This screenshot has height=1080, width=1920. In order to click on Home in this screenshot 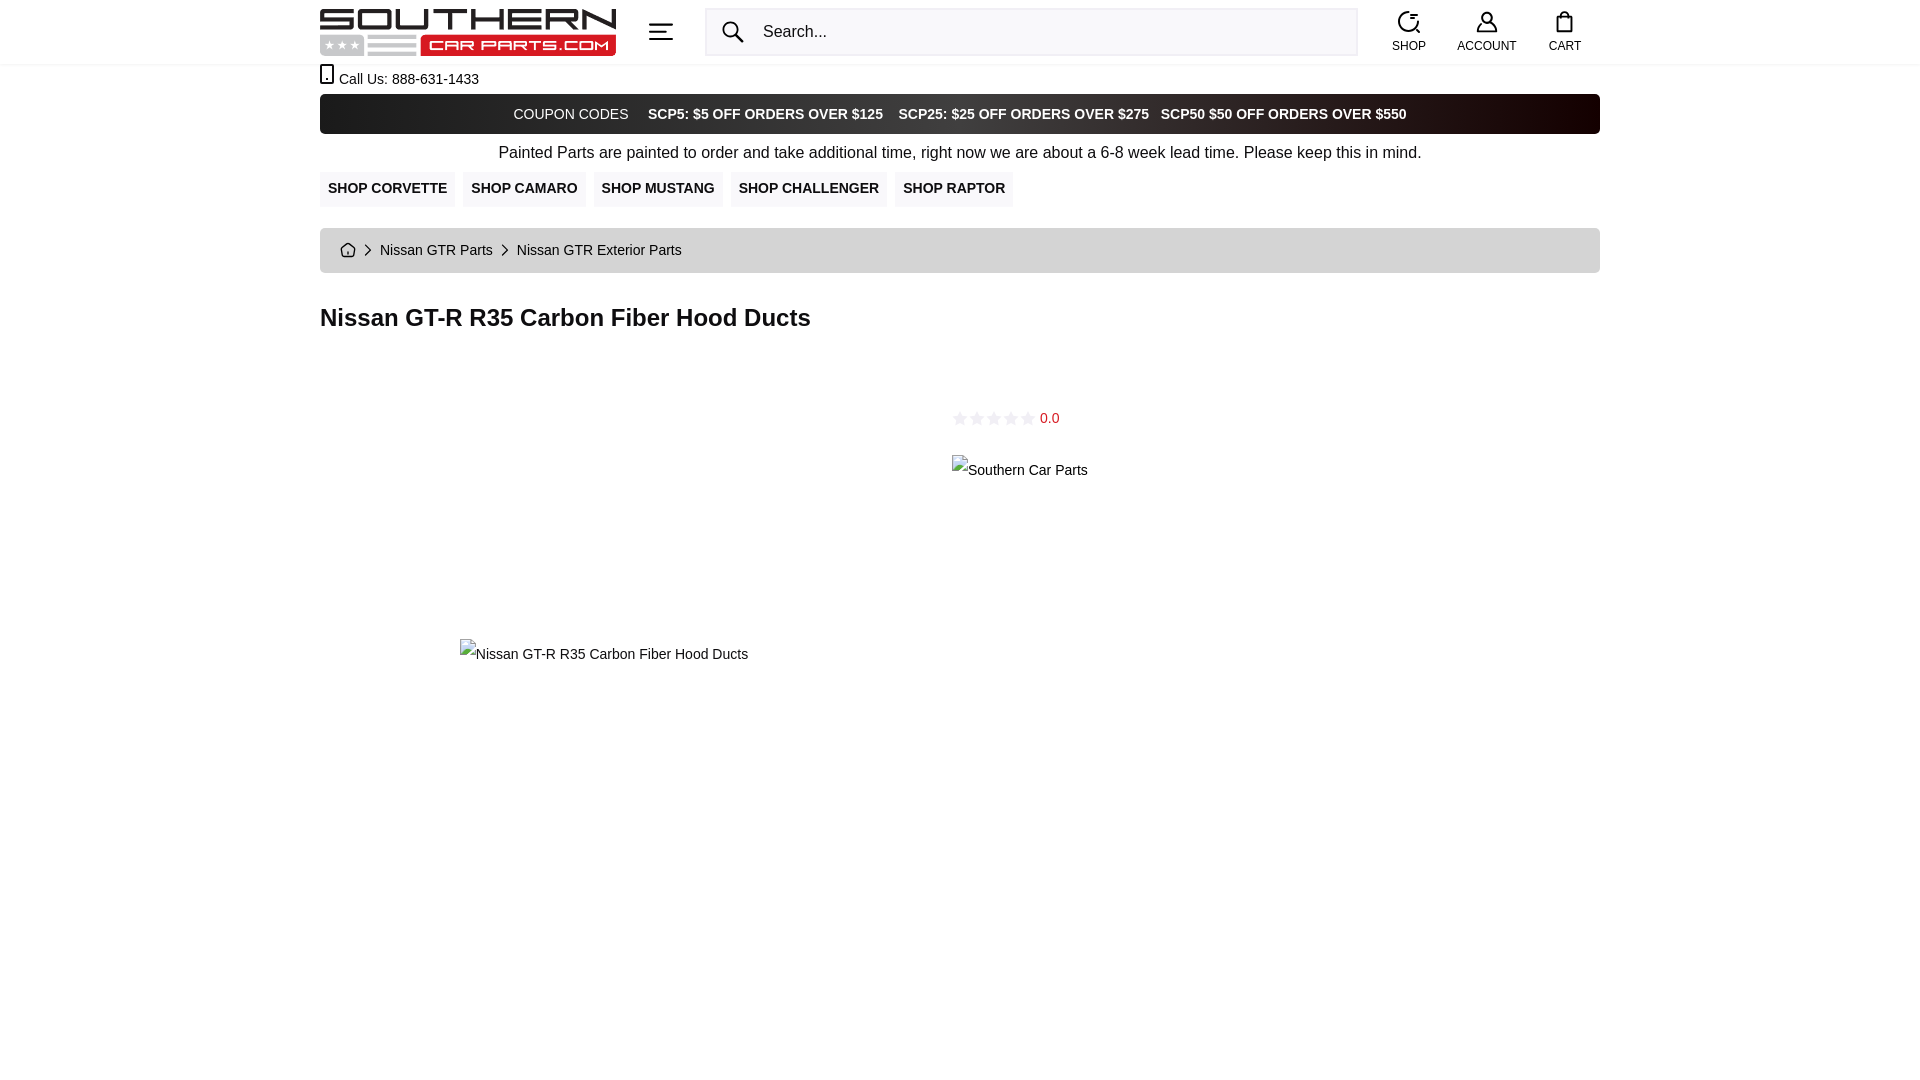, I will do `click(468, 30)`.